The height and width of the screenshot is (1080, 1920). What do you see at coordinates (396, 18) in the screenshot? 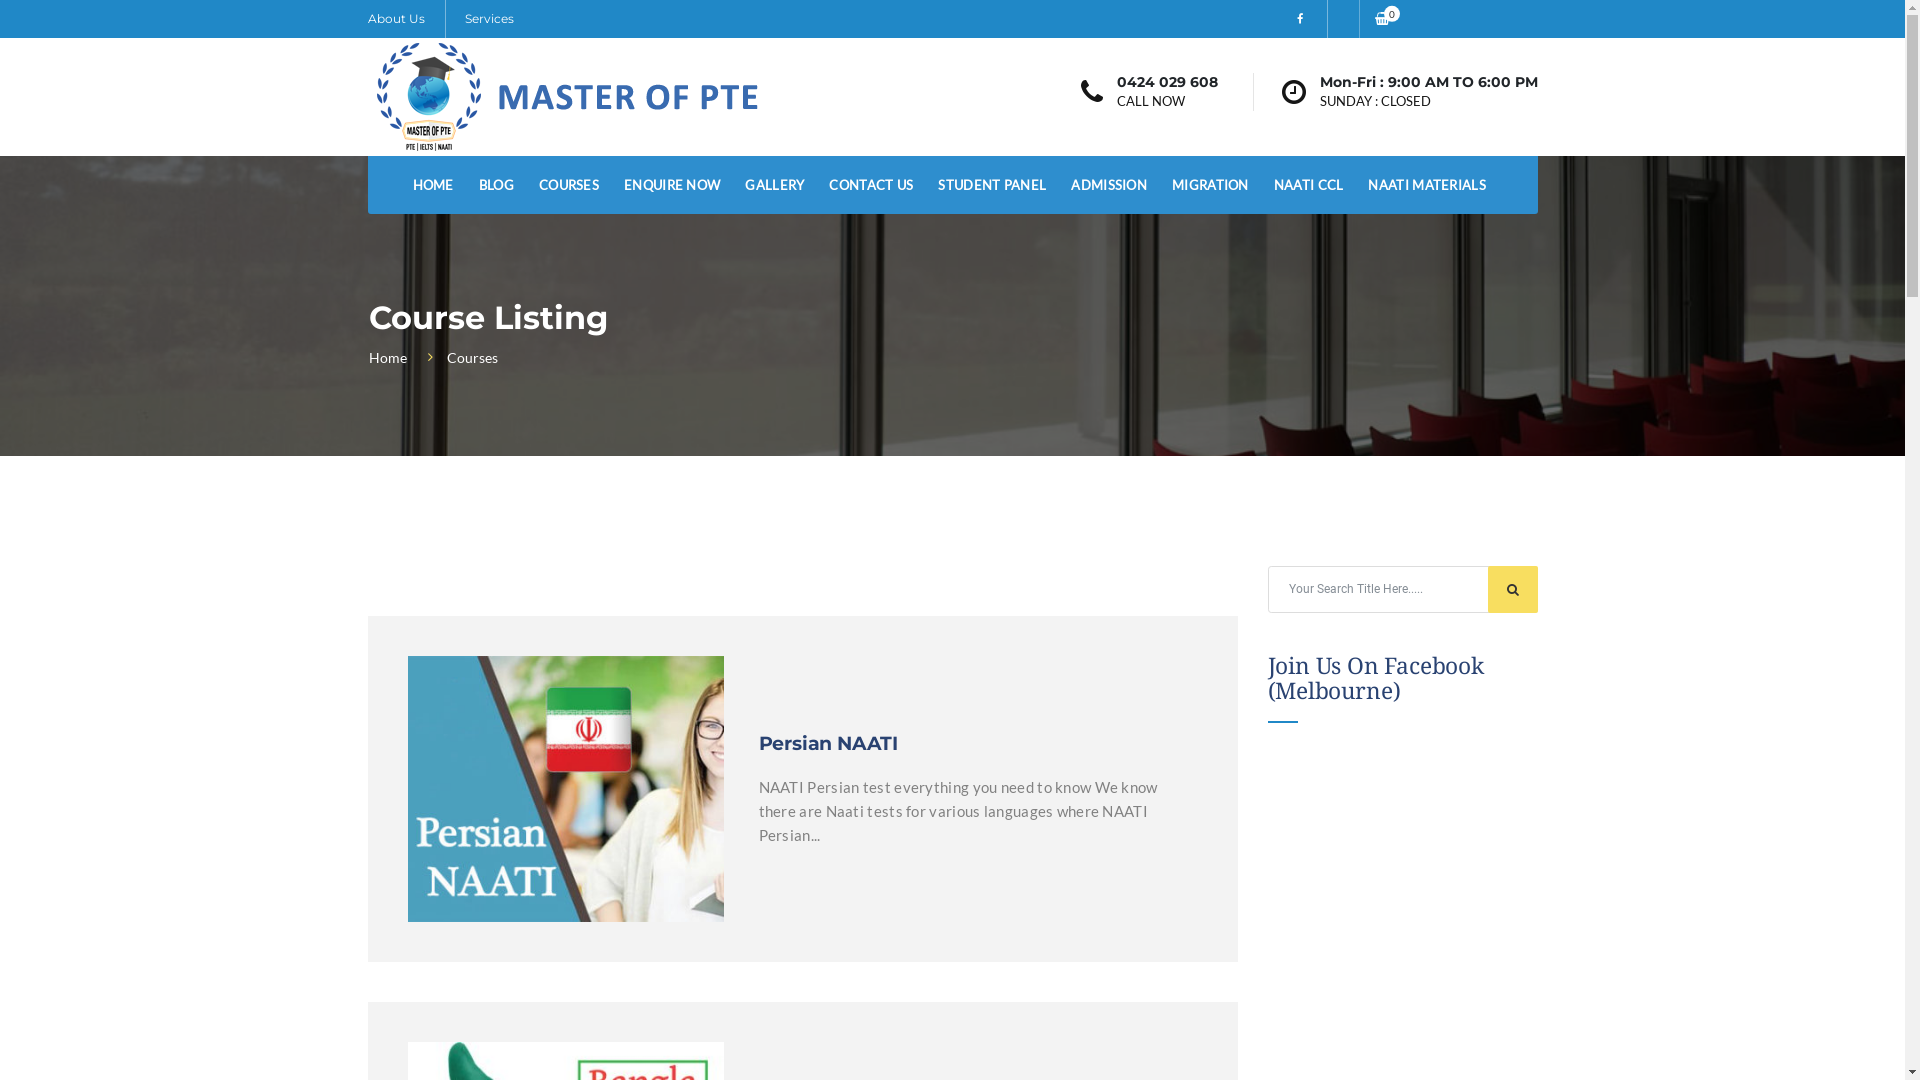
I see `About Us` at bounding box center [396, 18].